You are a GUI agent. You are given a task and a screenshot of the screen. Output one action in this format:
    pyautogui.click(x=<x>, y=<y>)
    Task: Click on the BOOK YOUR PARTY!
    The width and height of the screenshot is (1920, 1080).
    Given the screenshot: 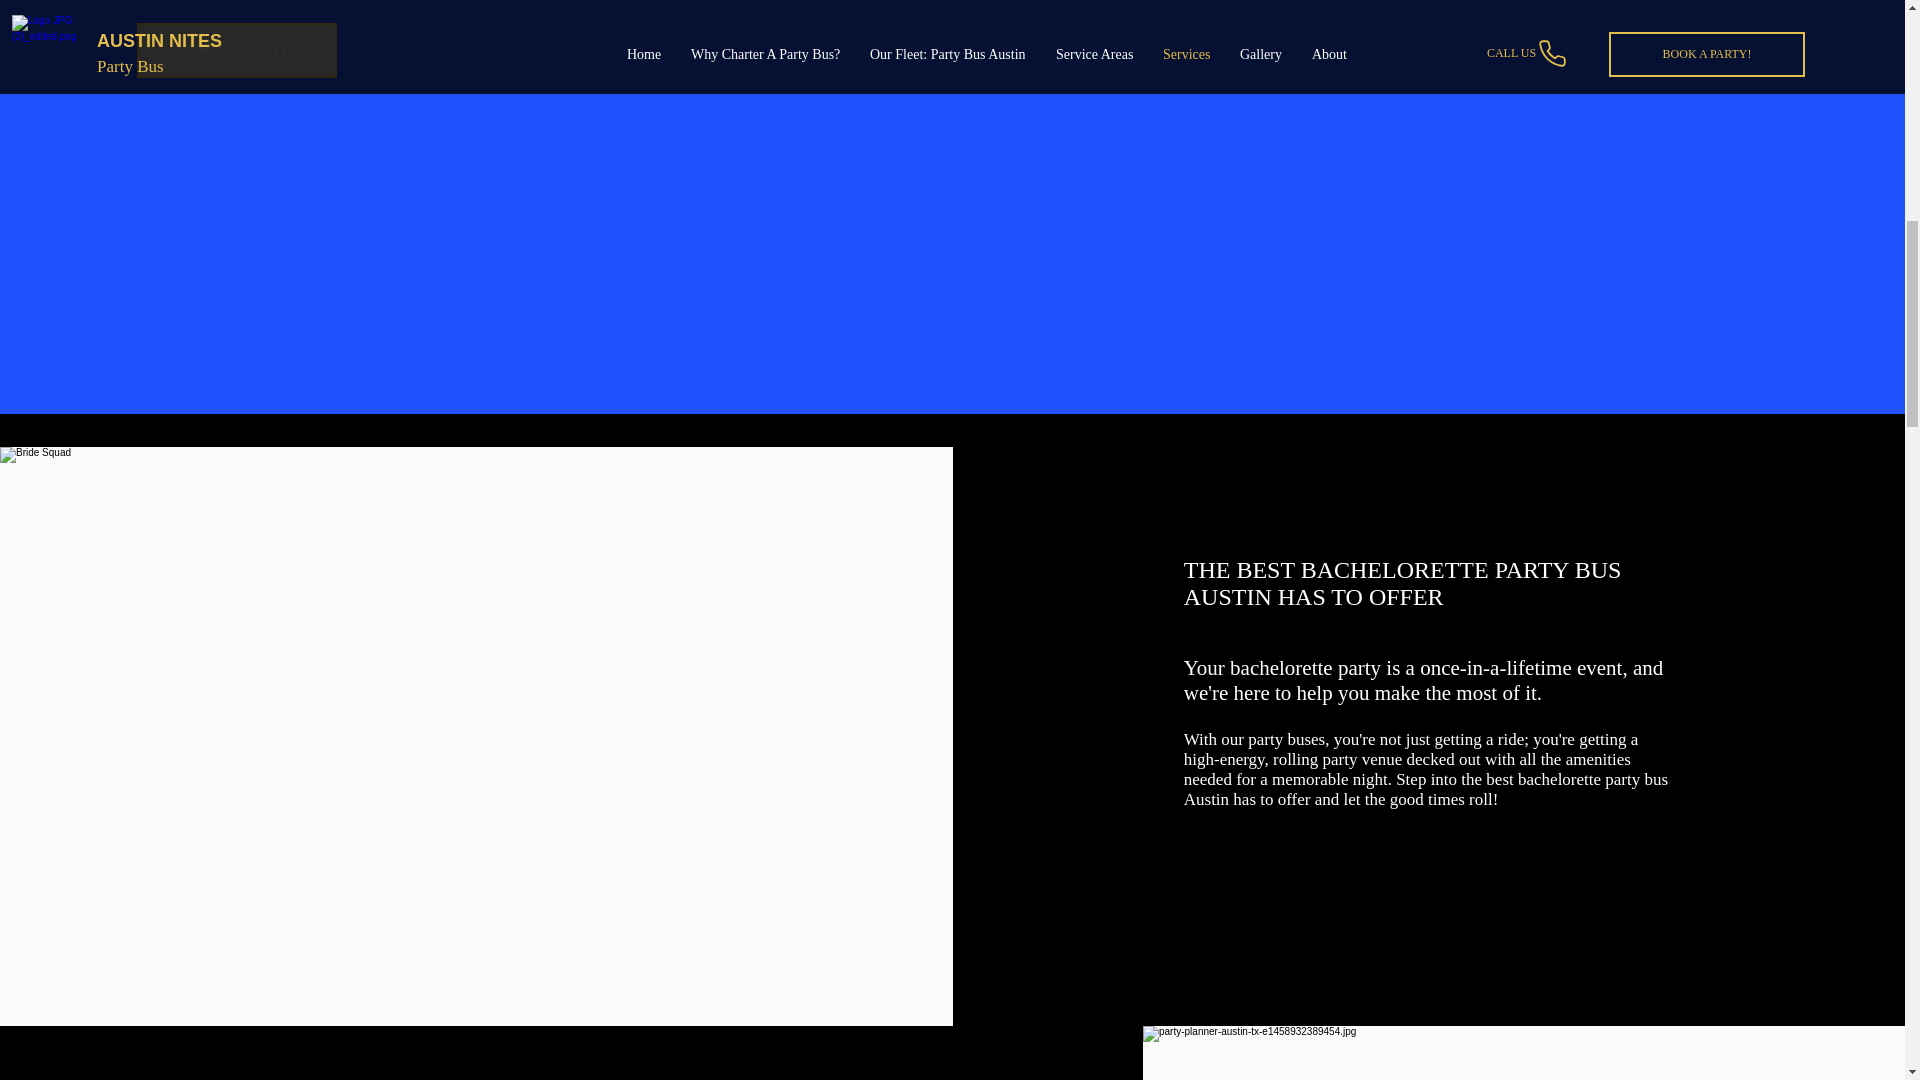 What is the action you would take?
    pyautogui.click(x=236, y=50)
    